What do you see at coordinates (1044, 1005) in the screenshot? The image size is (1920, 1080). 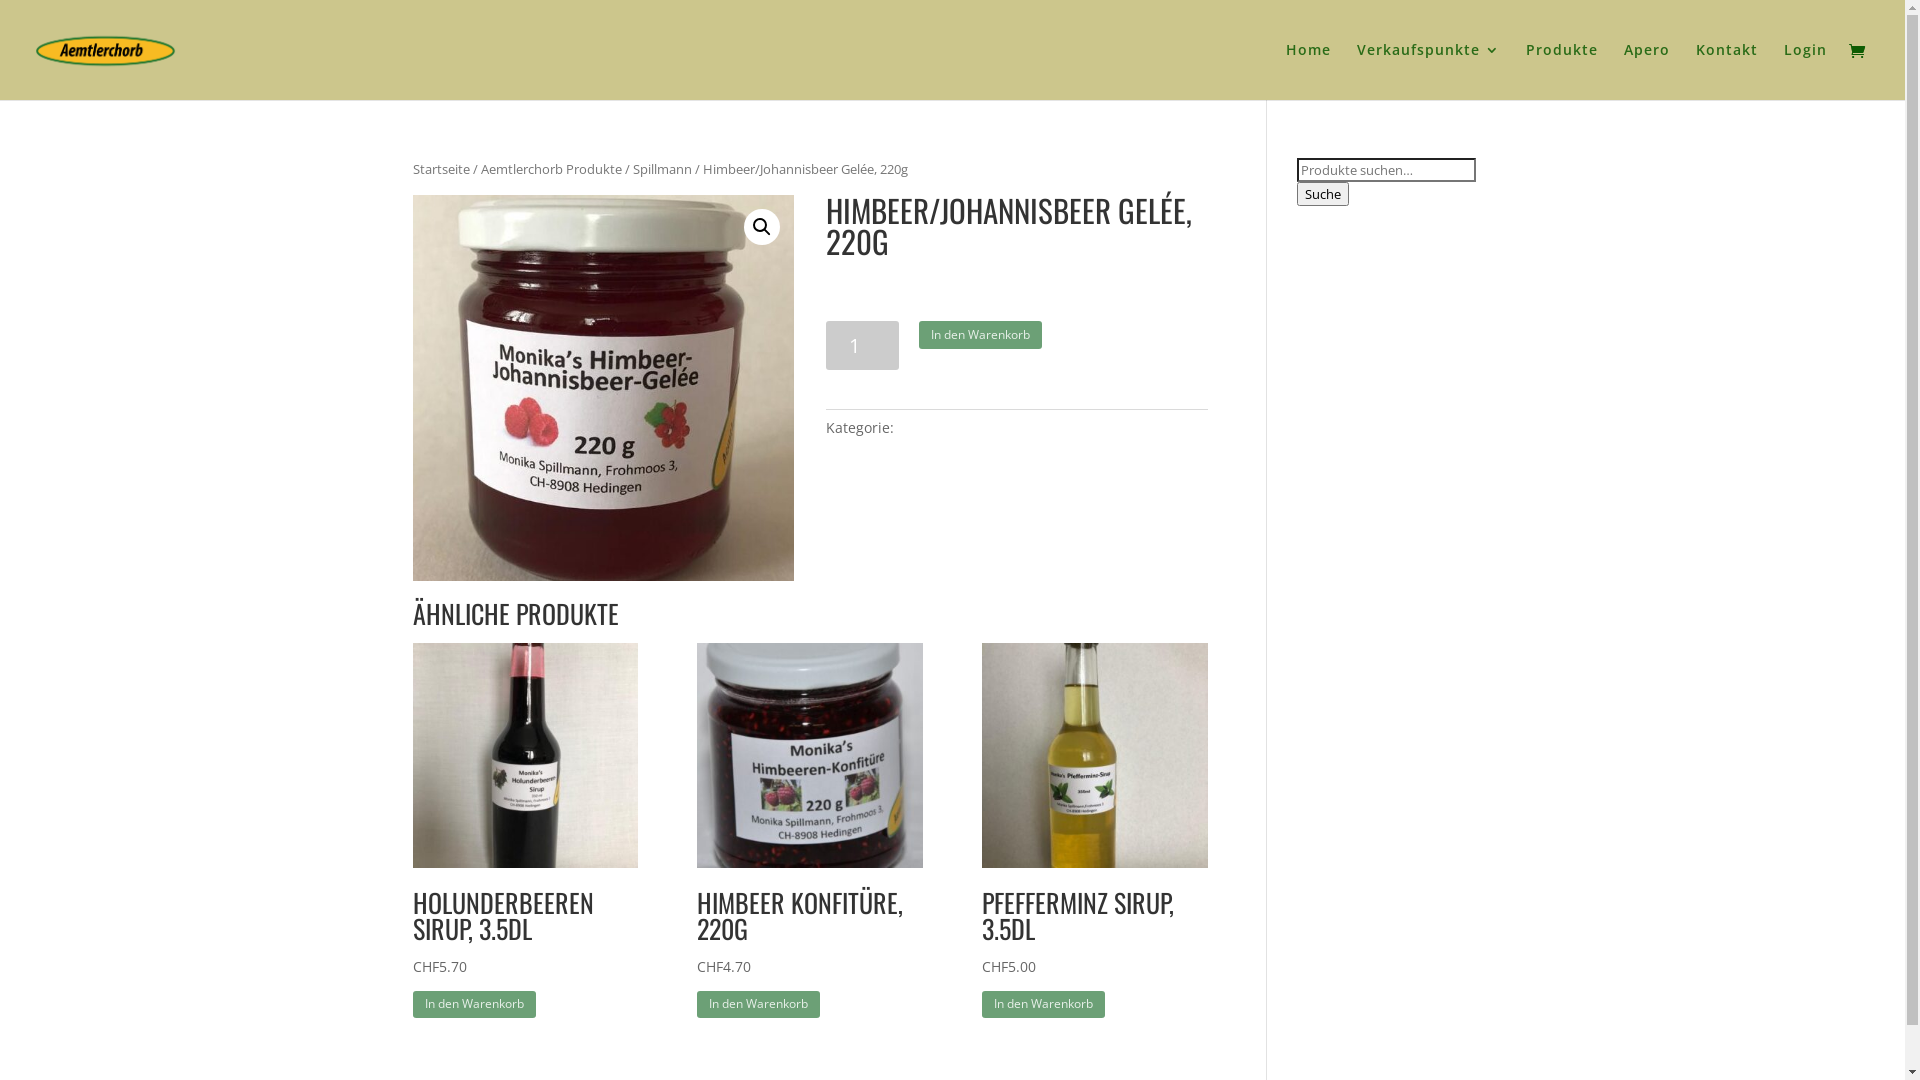 I see `In den Warenkorb` at bounding box center [1044, 1005].